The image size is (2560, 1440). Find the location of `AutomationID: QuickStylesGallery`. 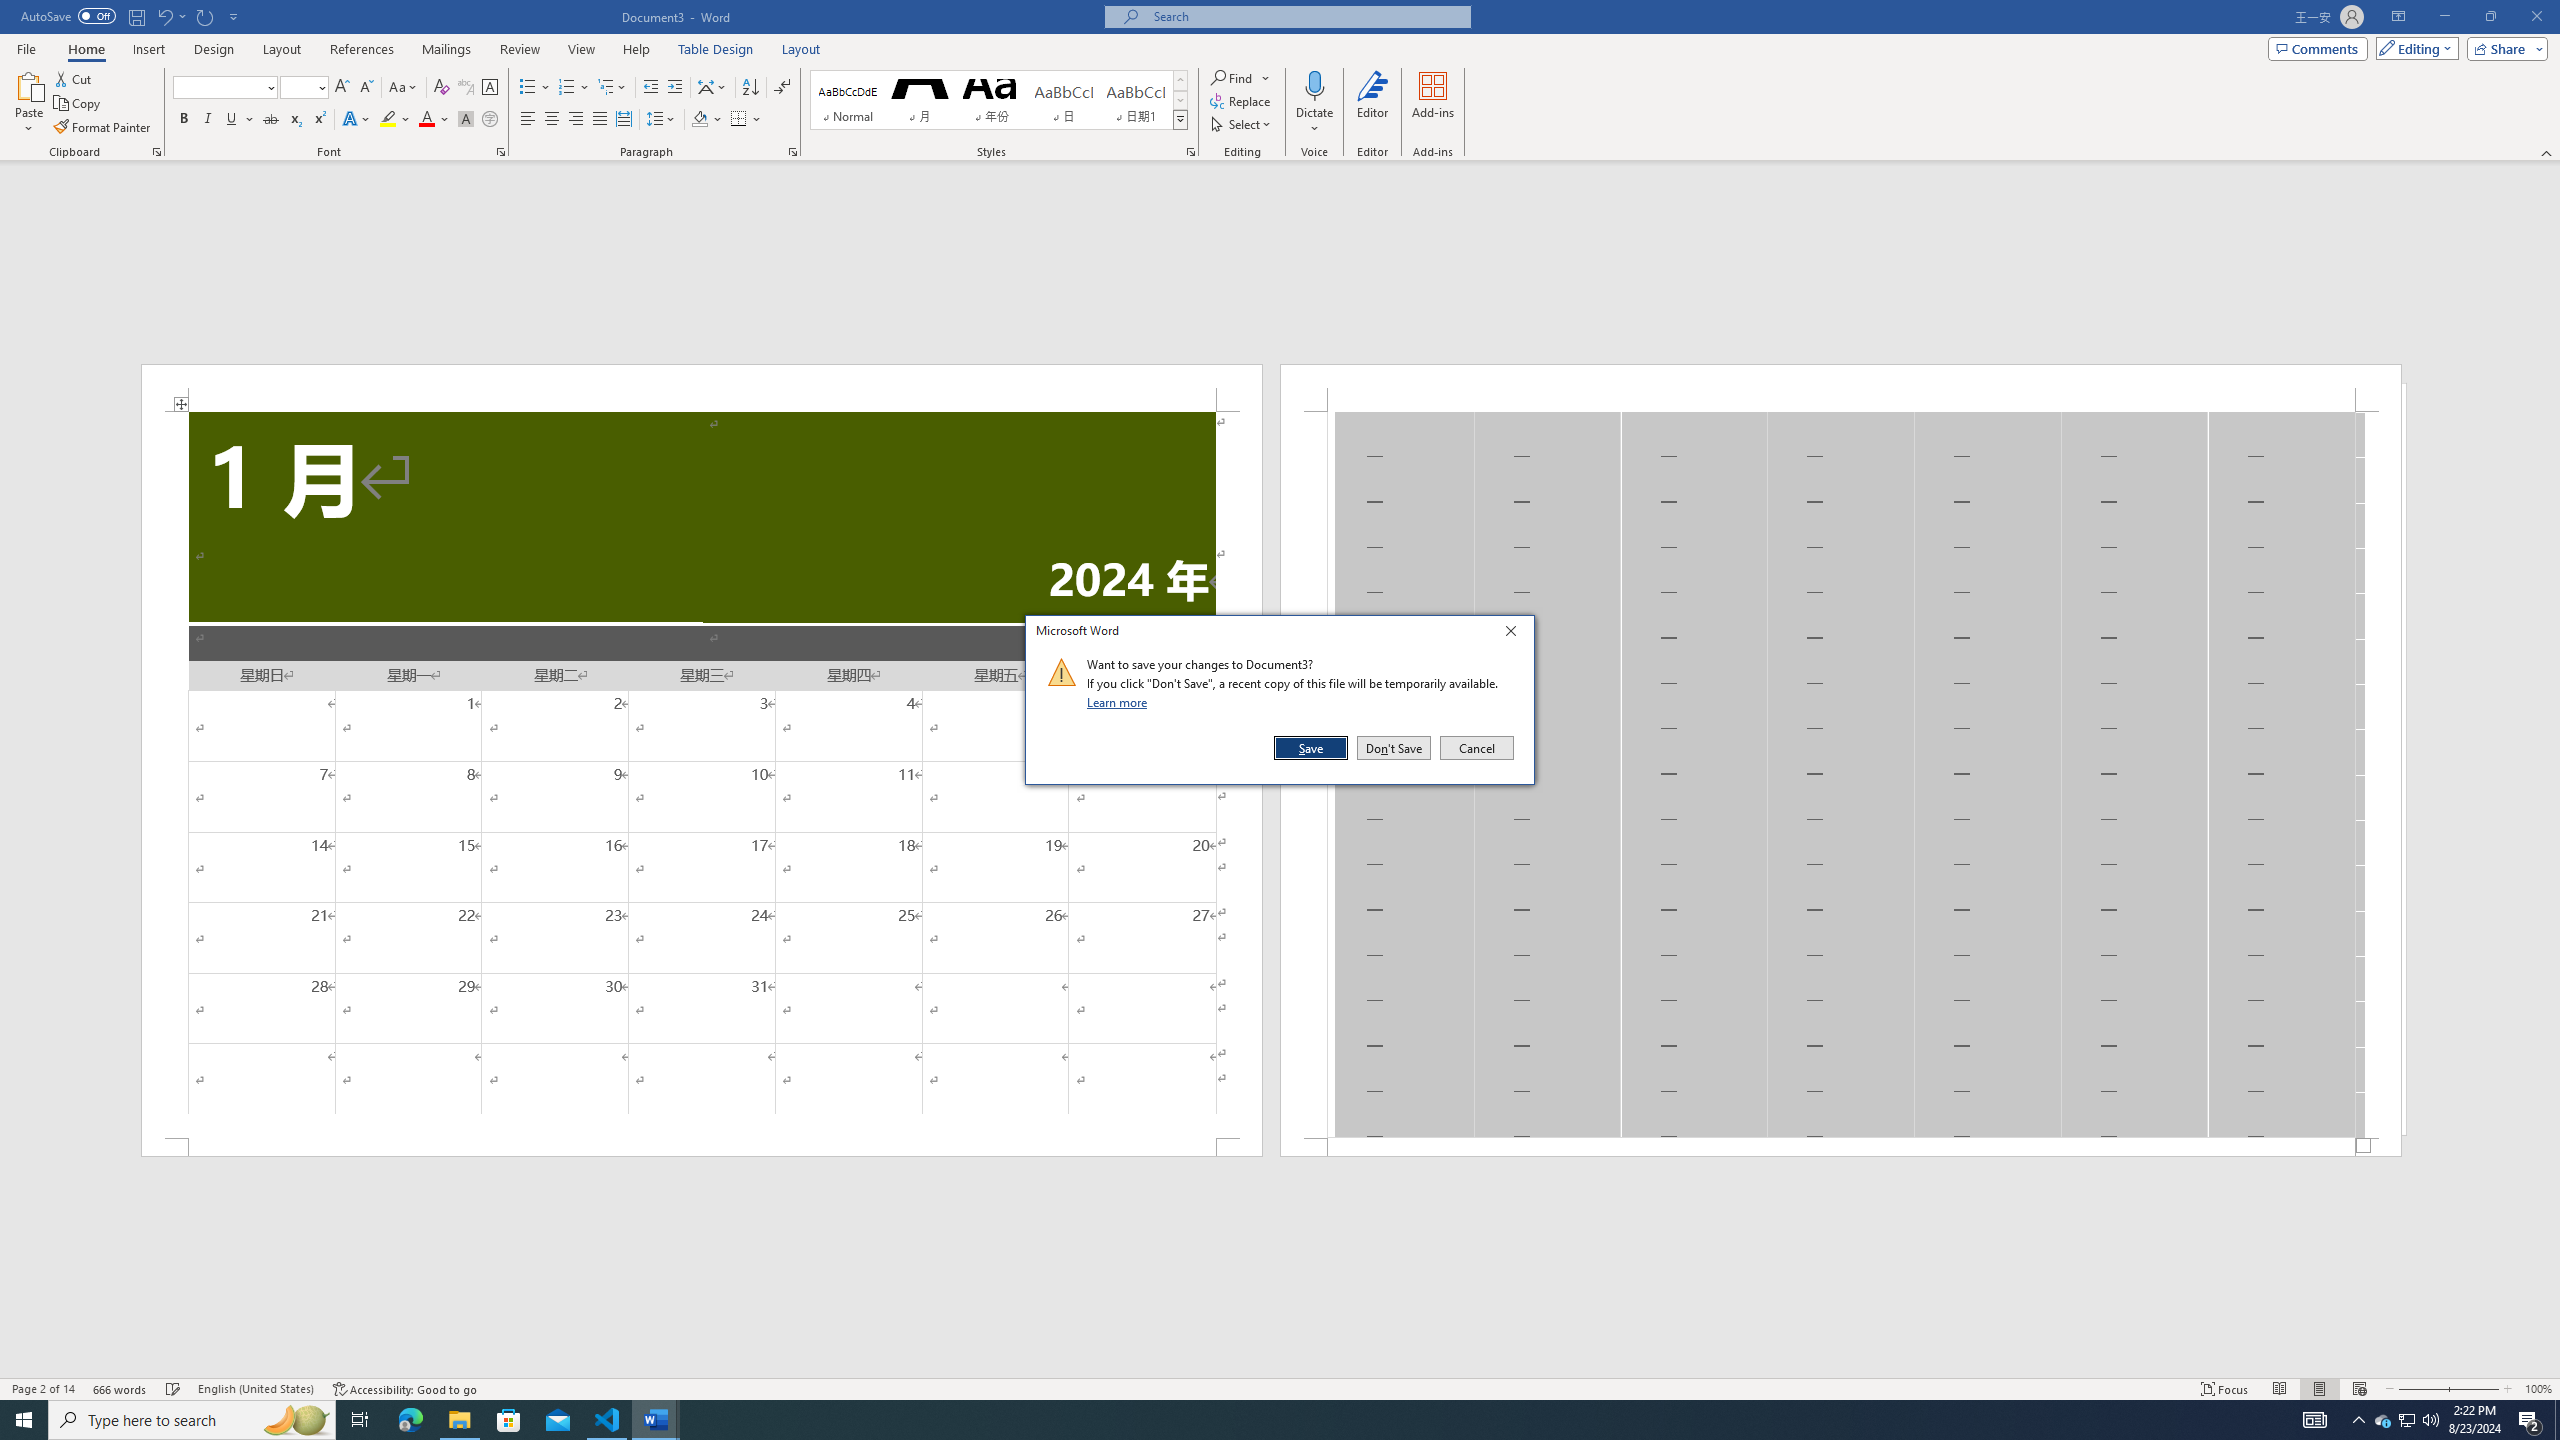

AutomationID: QuickStylesGallery is located at coordinates (999, 100).